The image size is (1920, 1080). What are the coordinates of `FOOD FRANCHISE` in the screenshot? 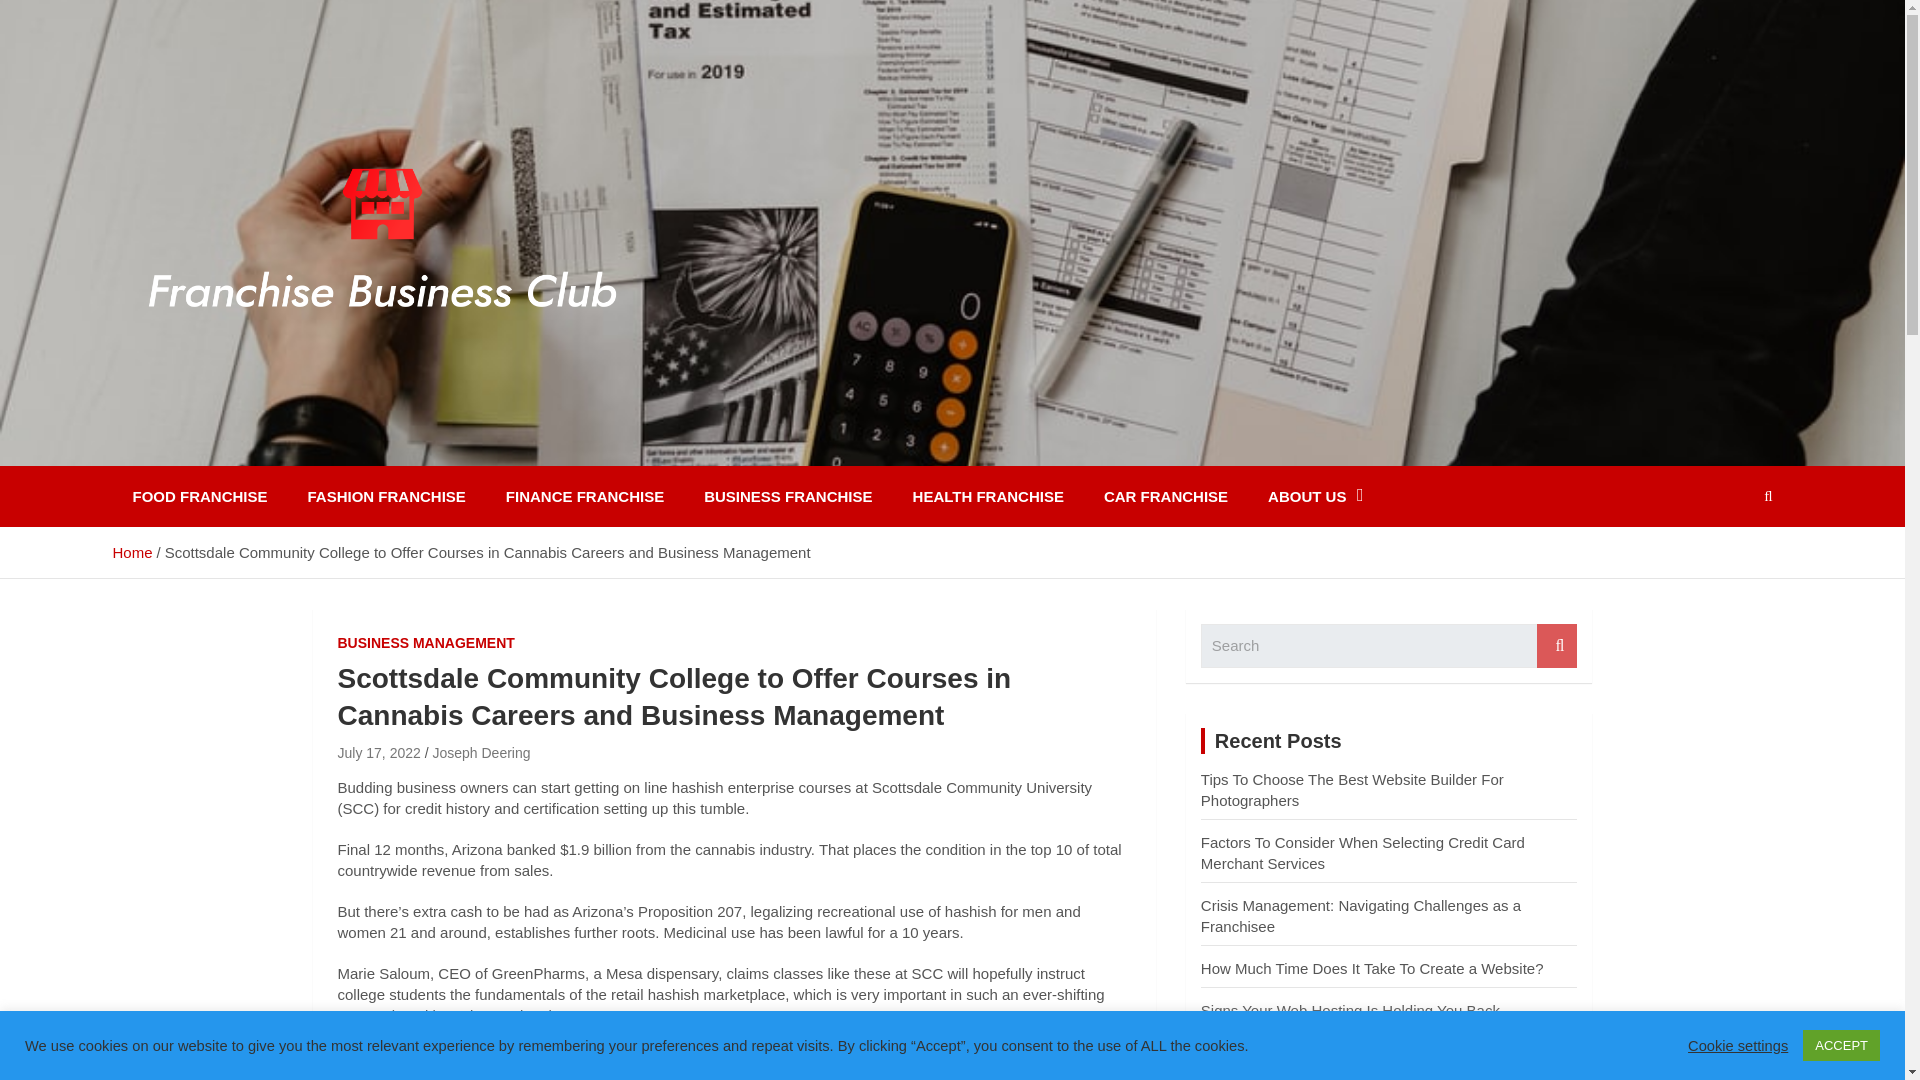 It's located at (198, 496).